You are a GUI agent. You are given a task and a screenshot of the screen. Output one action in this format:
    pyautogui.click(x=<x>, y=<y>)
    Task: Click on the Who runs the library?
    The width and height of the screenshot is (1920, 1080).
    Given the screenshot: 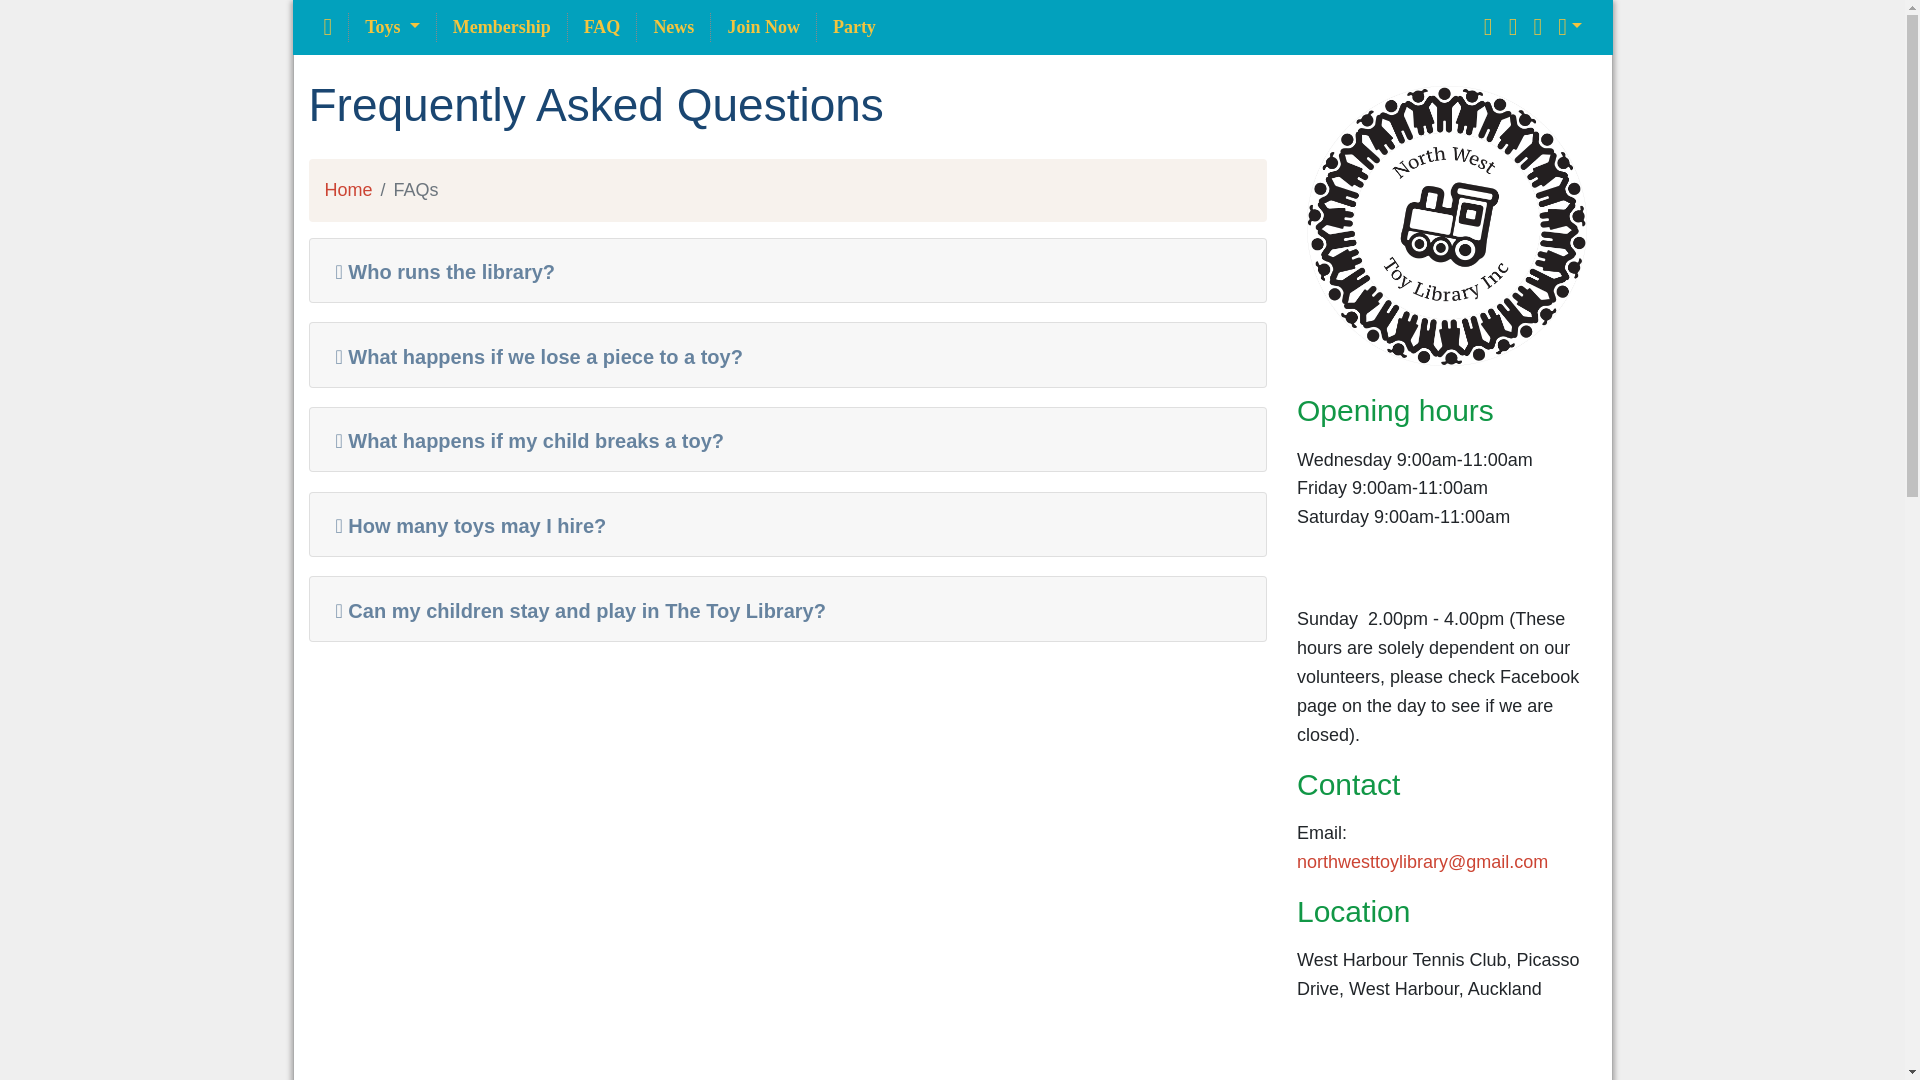 What is the action you would take?
    pyautogui.click(x=438, y=271)
    